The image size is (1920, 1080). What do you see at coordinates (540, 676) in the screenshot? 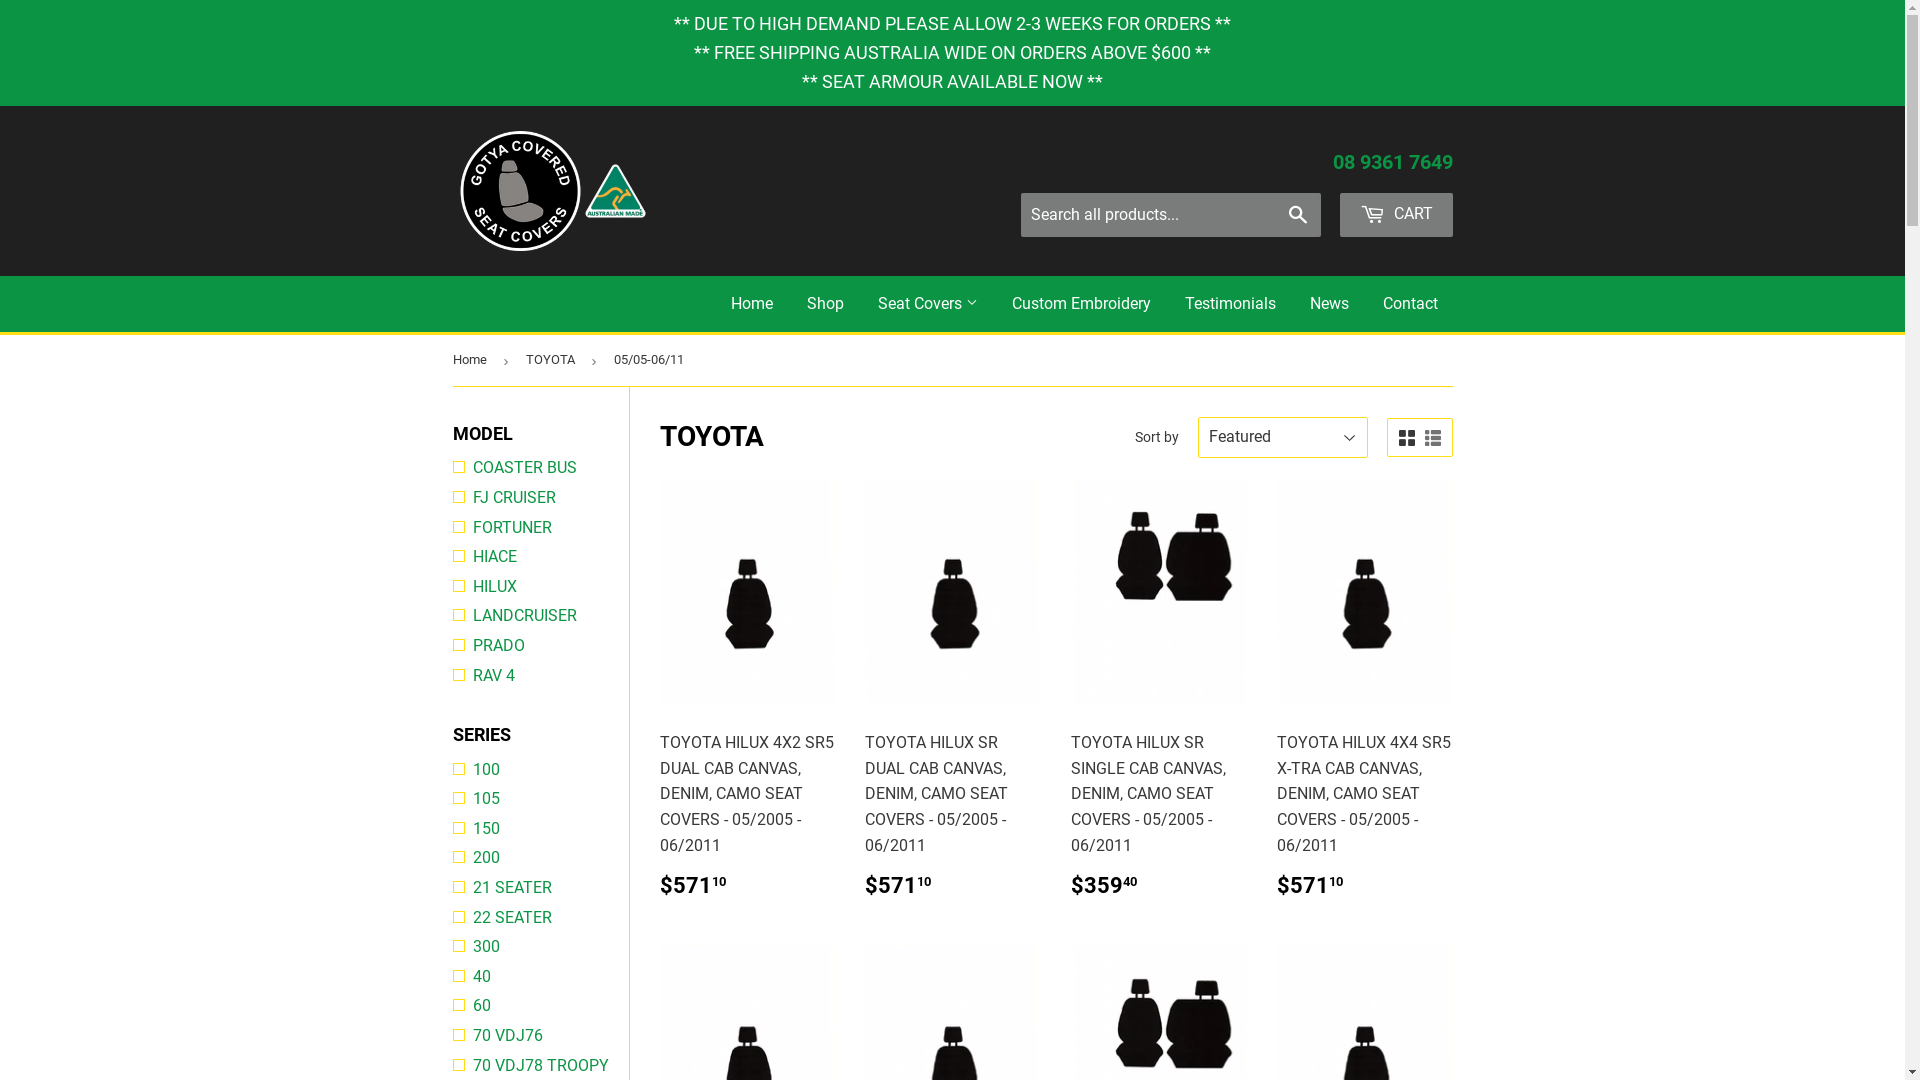
I see `RAV 4` at bounding box center [540, 676].